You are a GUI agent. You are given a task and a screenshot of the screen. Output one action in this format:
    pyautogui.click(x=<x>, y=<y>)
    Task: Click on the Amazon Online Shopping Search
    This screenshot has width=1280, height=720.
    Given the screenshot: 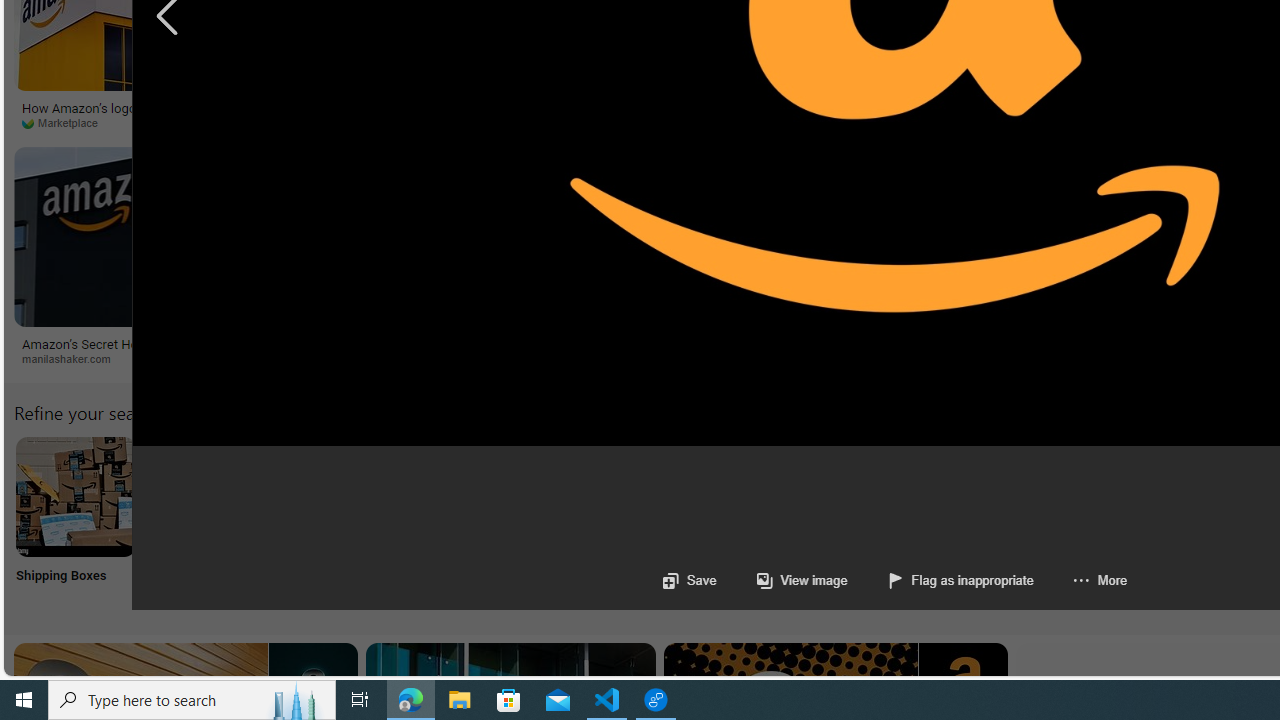 What is the action you would take?
    pyautogui.click(x=208, y=496)
    